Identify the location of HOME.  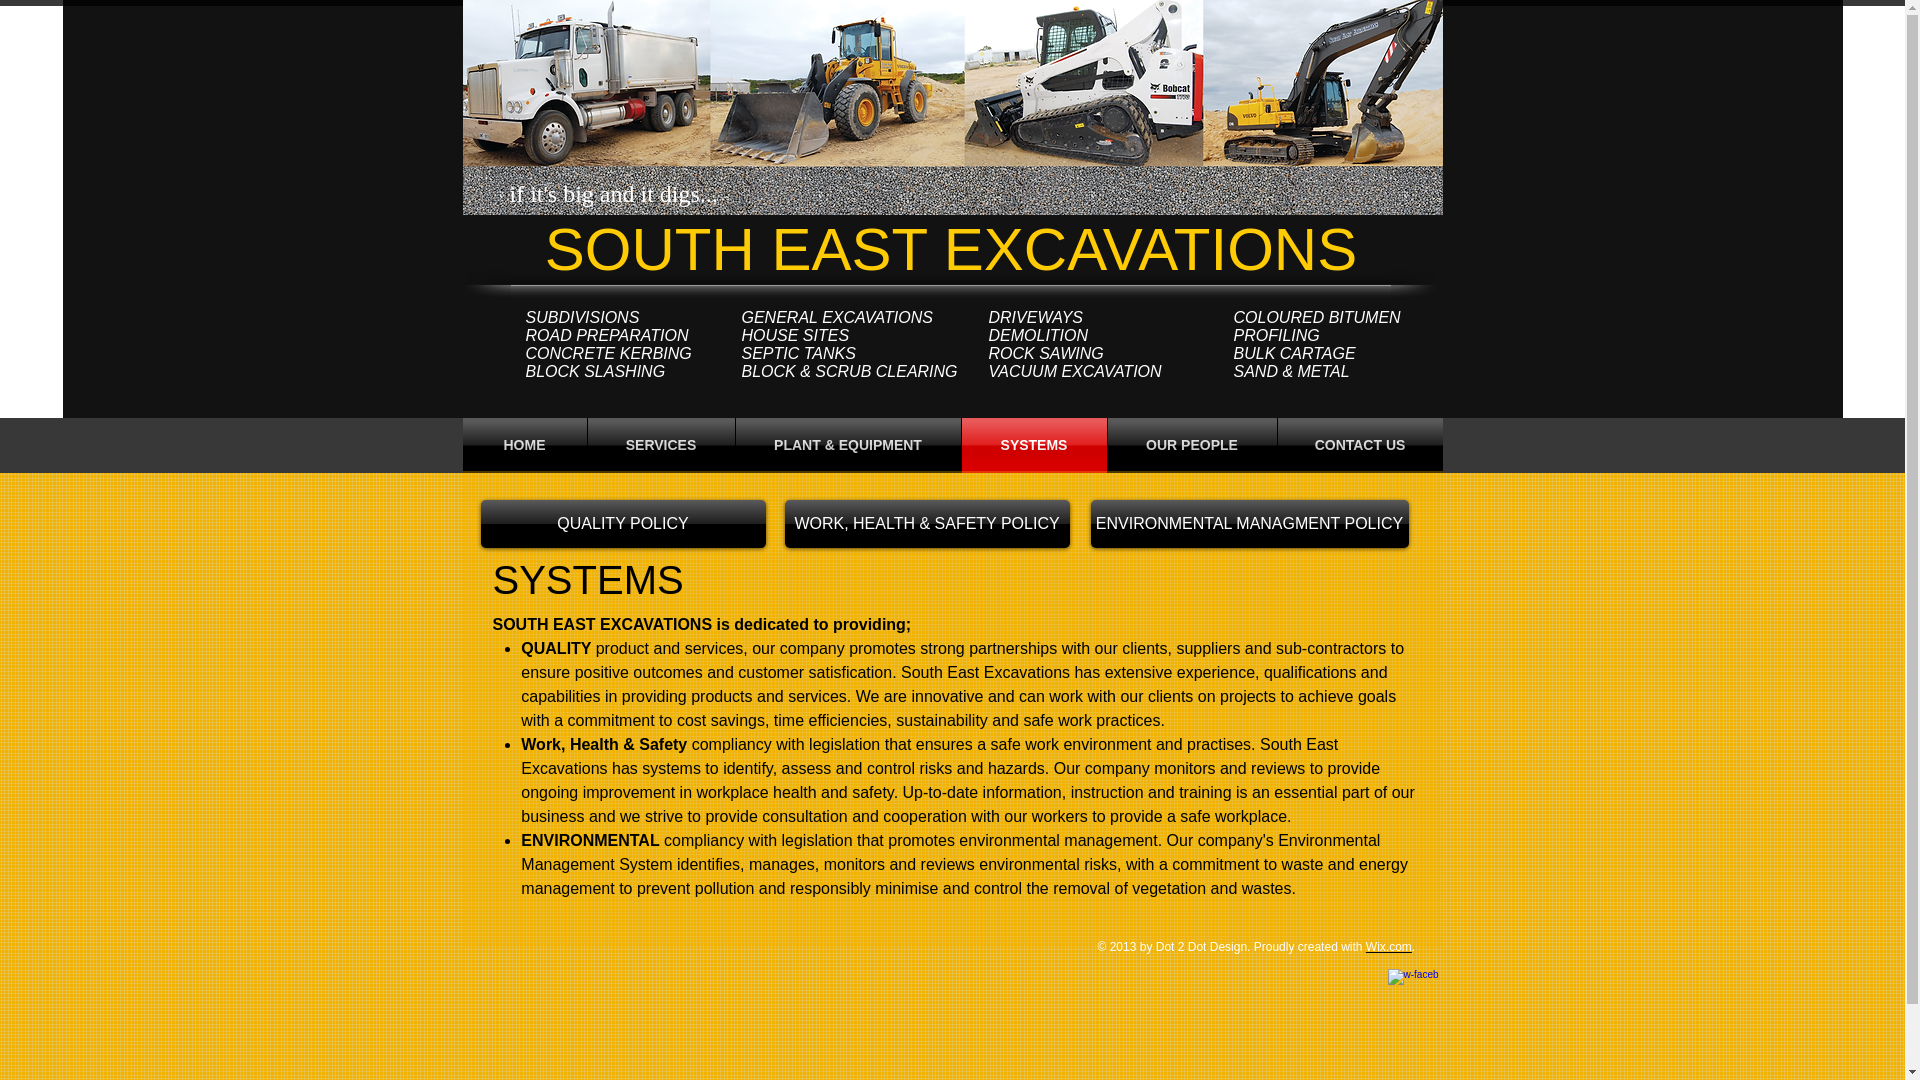
(524, 445).